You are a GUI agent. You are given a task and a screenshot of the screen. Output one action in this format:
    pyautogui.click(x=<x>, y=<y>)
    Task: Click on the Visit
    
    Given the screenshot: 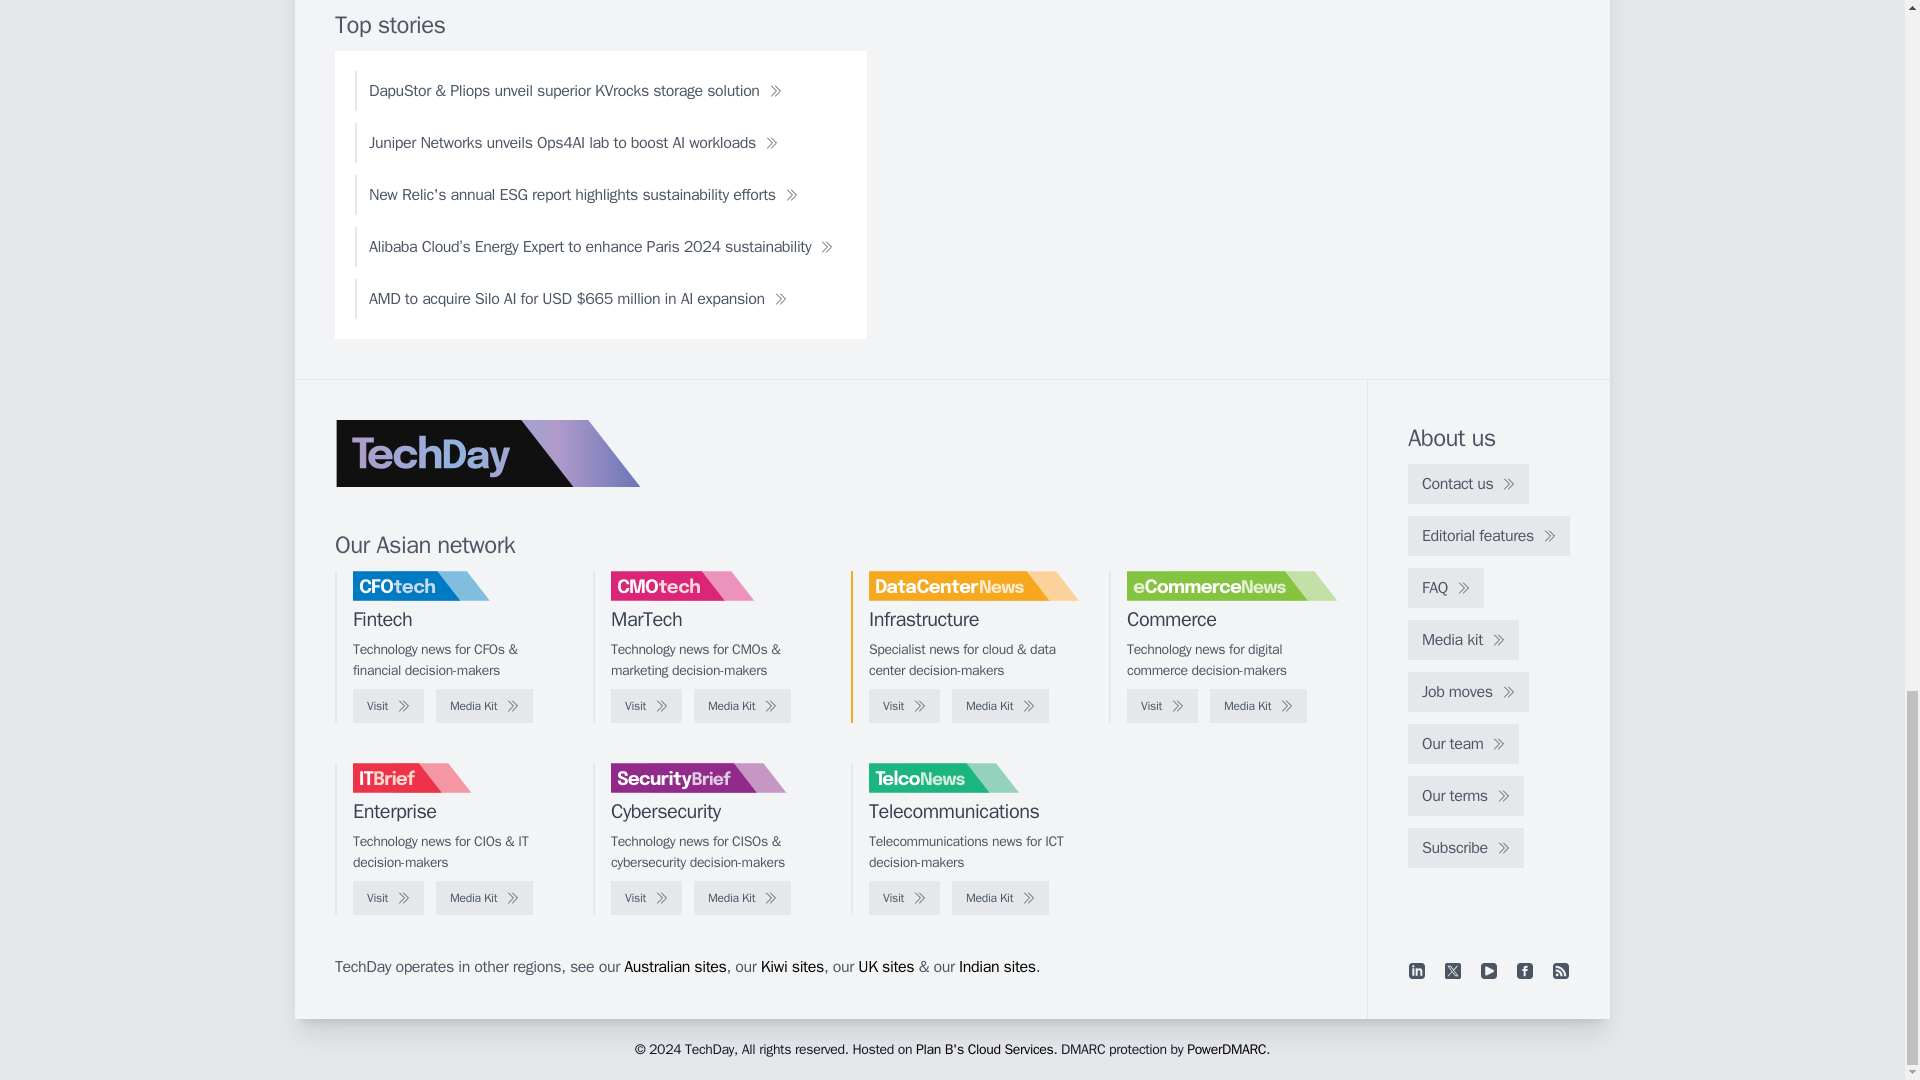 What is the action you would take?
    pyautogui.click(x=646, y=706)
    